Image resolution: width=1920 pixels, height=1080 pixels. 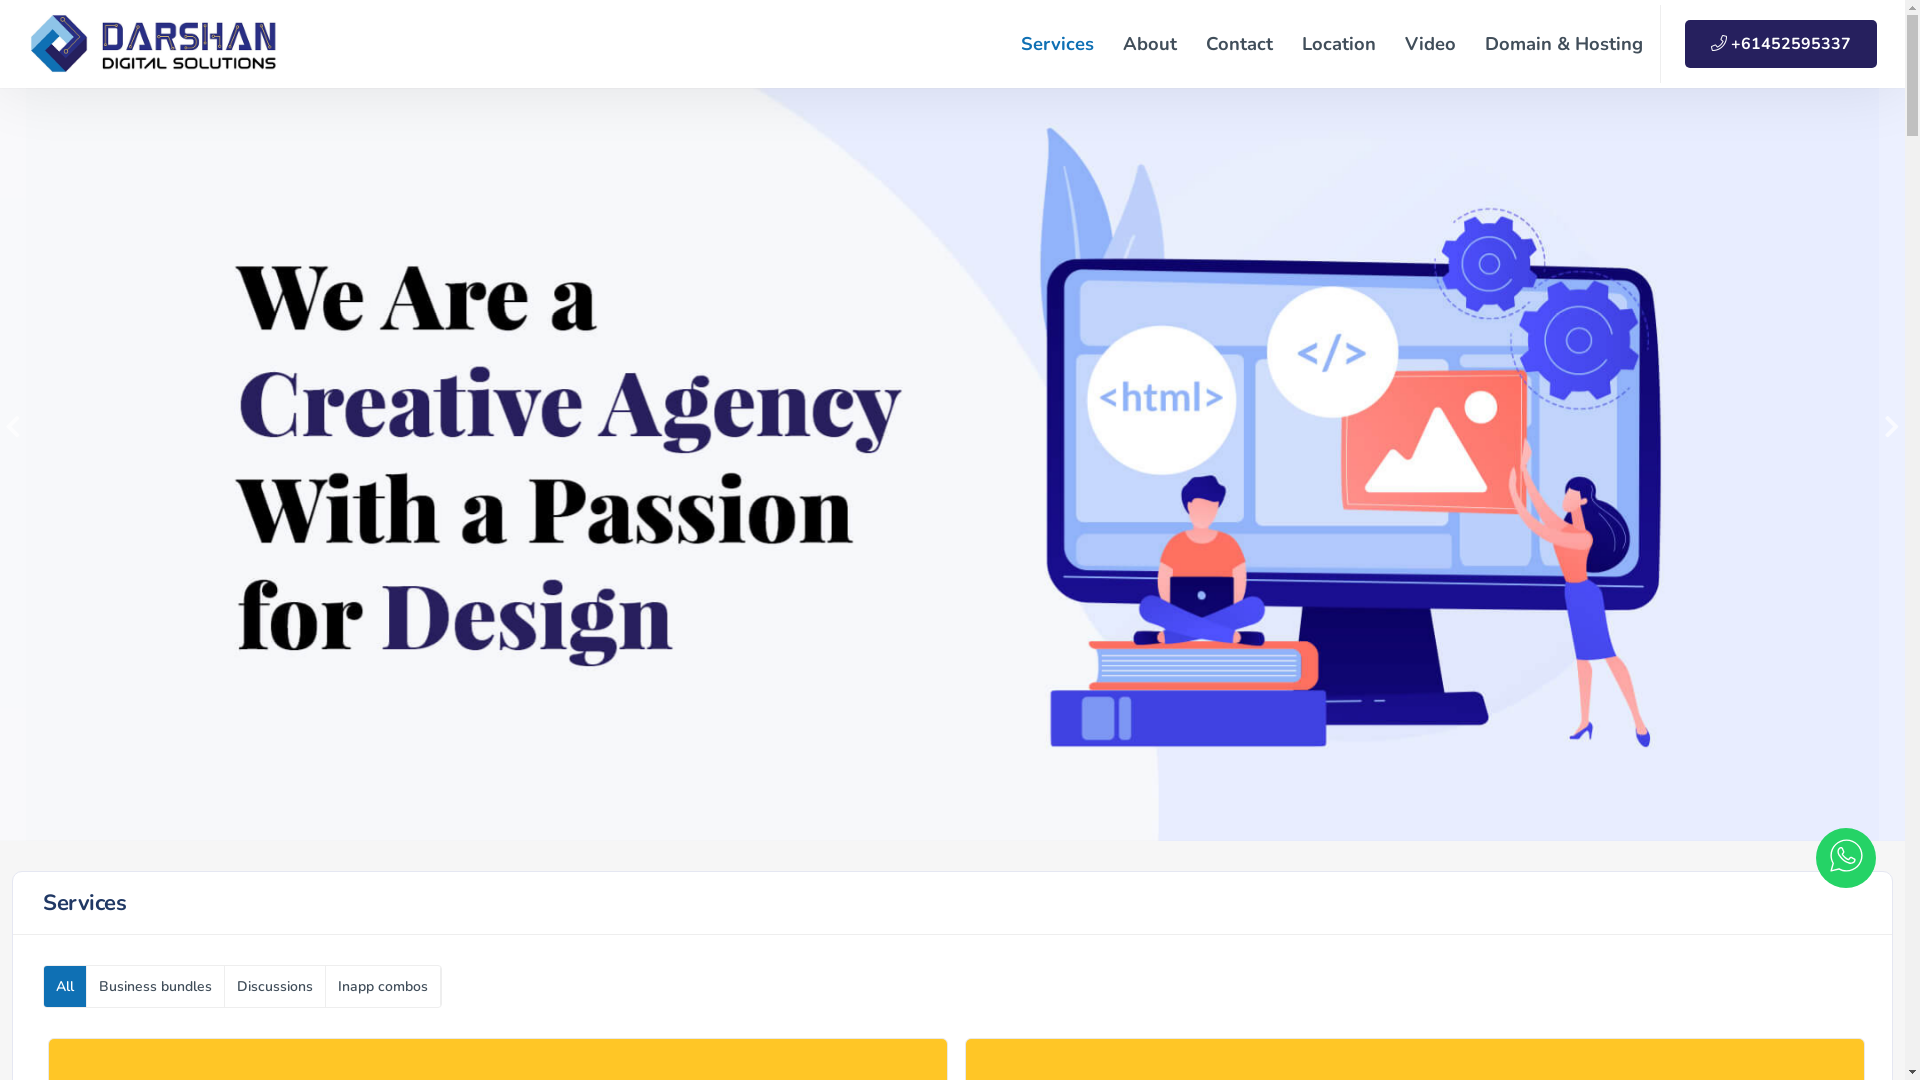 I want to click on Contact, so click(x=1240, y=44).